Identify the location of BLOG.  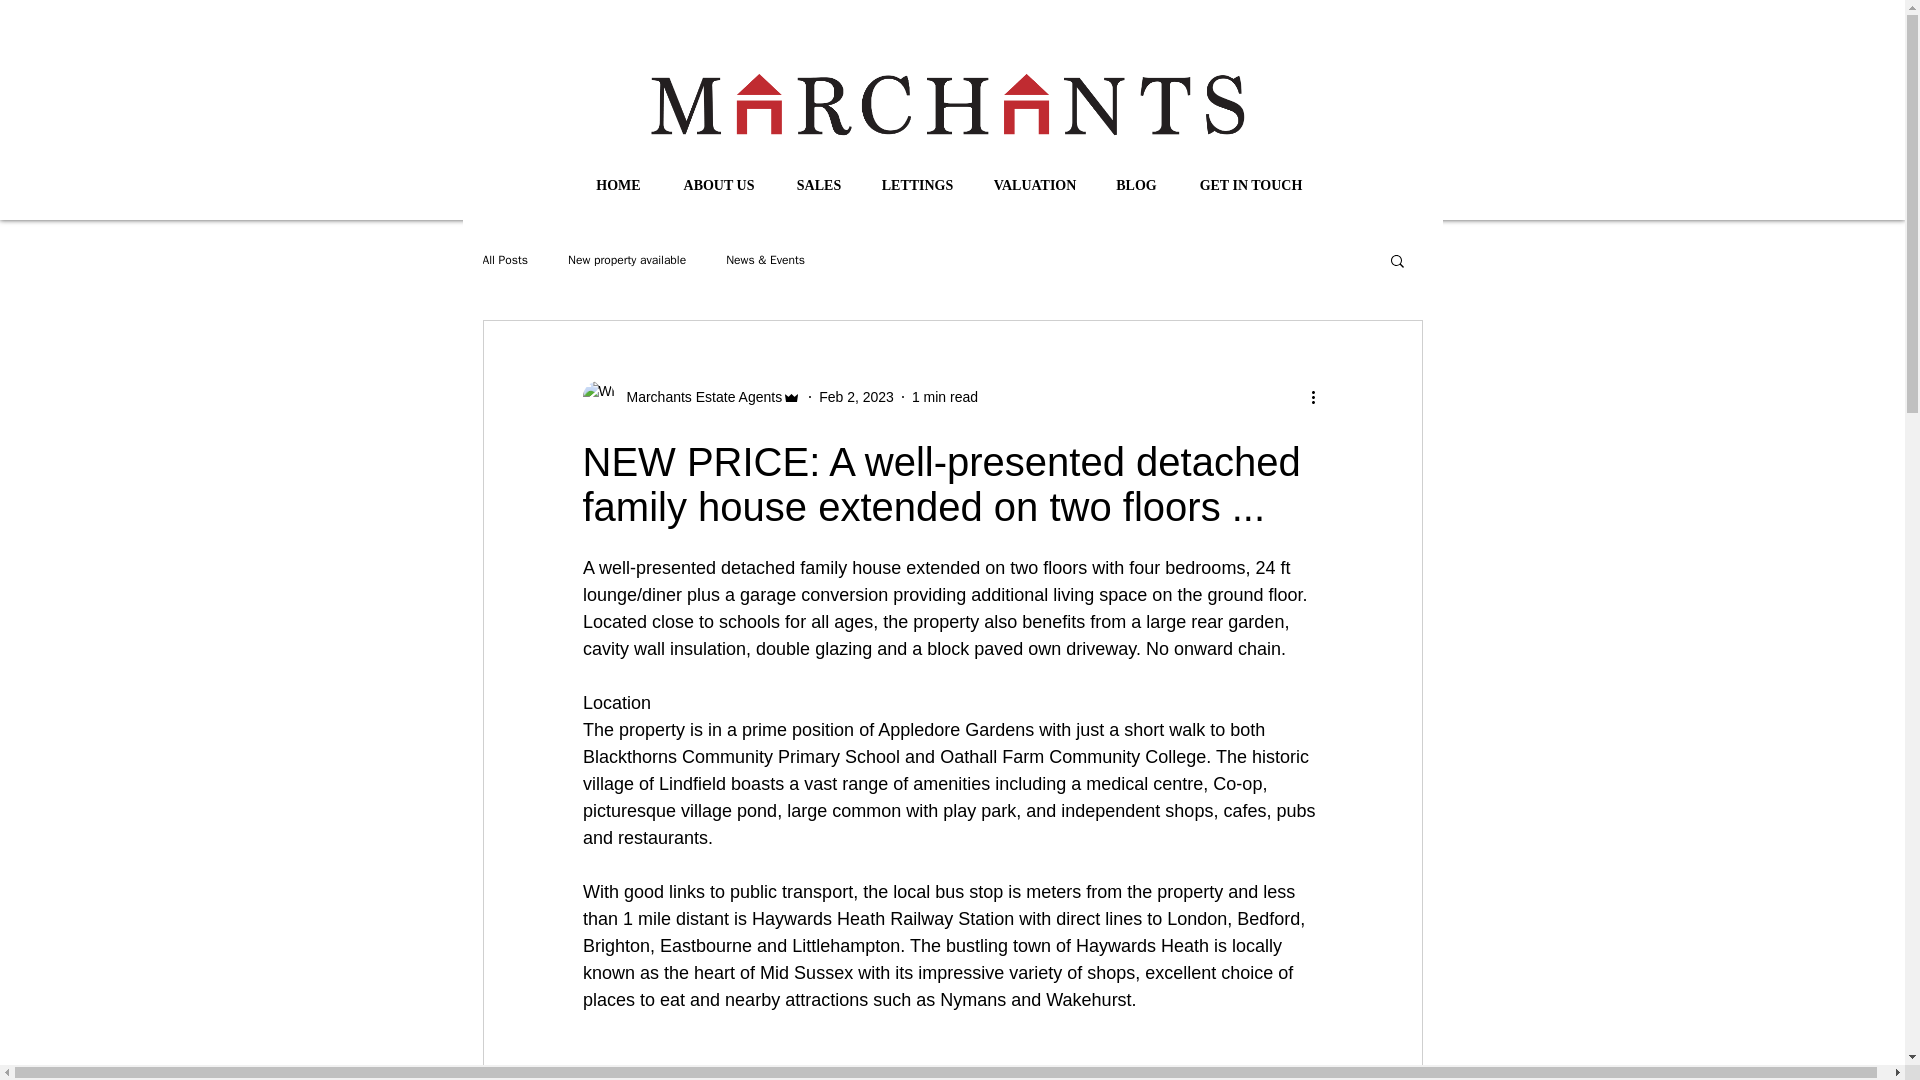
(1136, 185).